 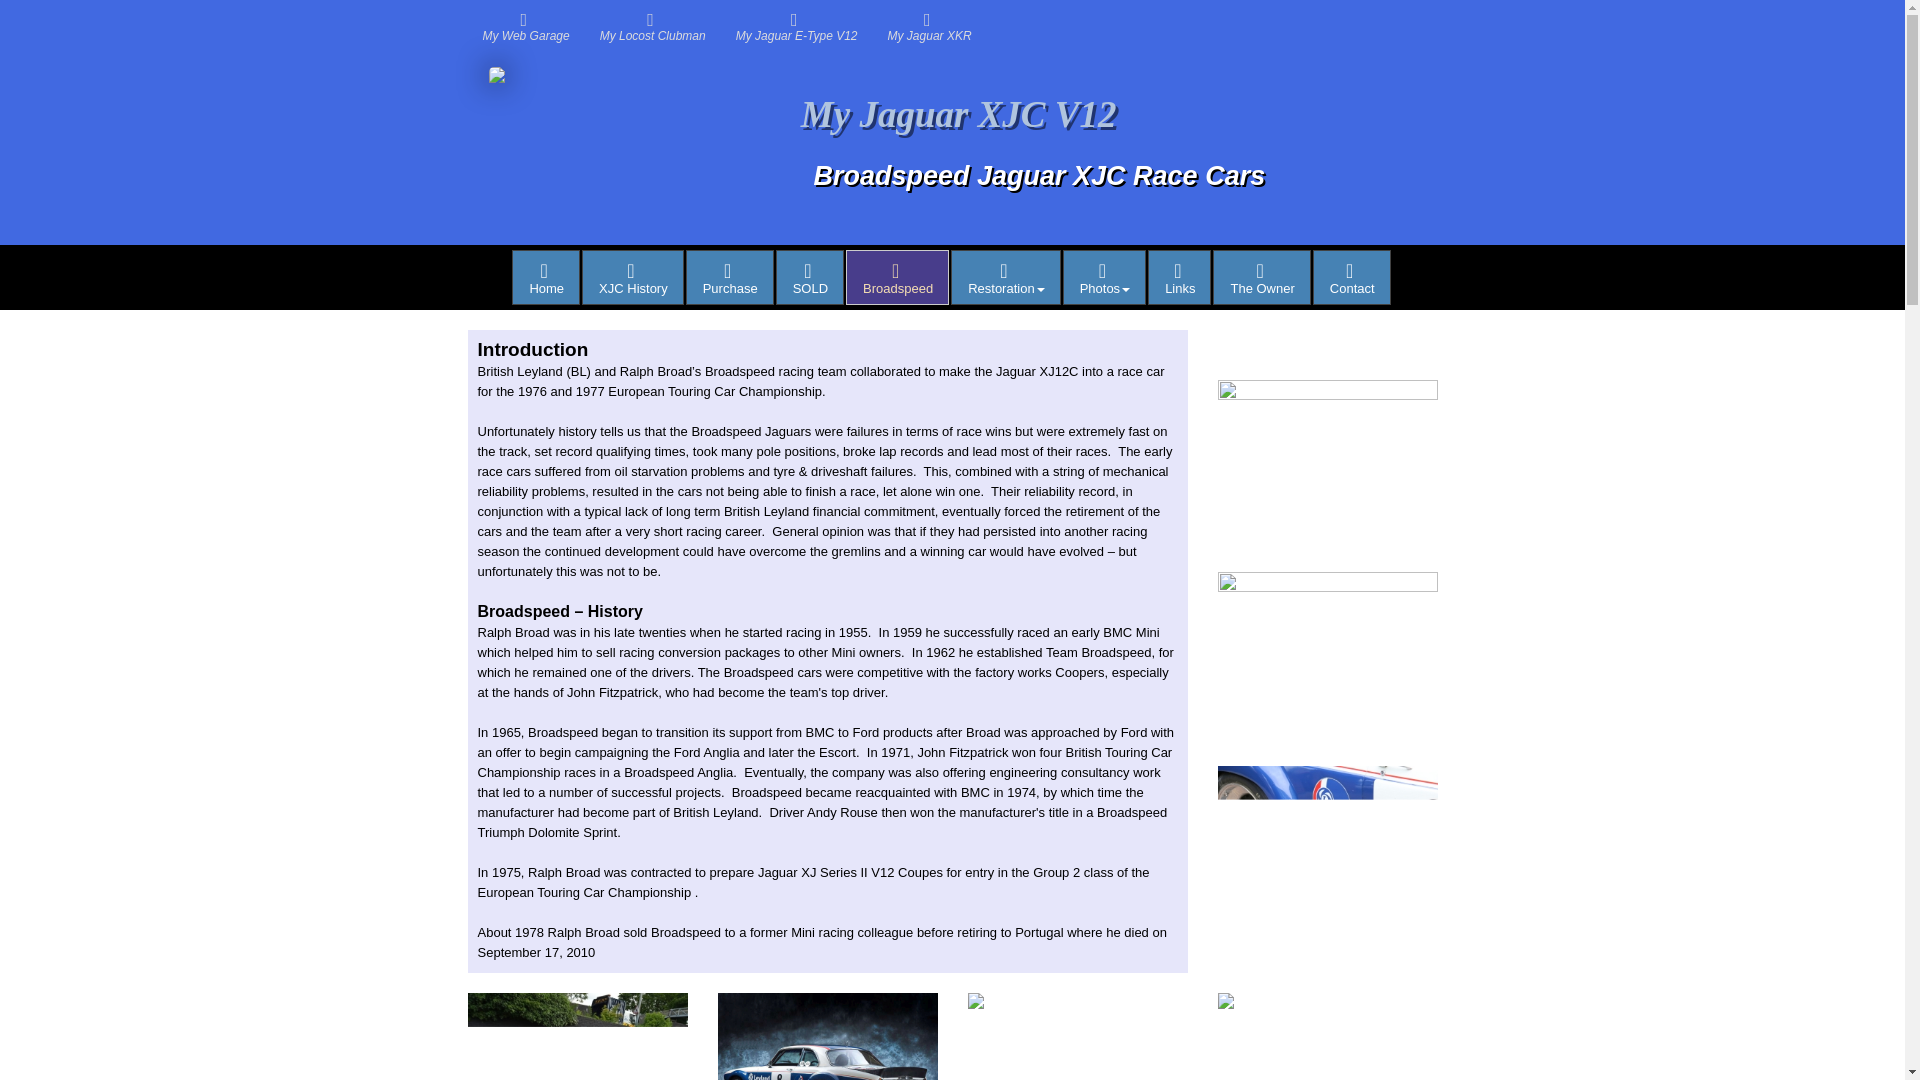 I want to click on Big flared guards to cover huge wheels and tyres, so click(x=1261, y=276).